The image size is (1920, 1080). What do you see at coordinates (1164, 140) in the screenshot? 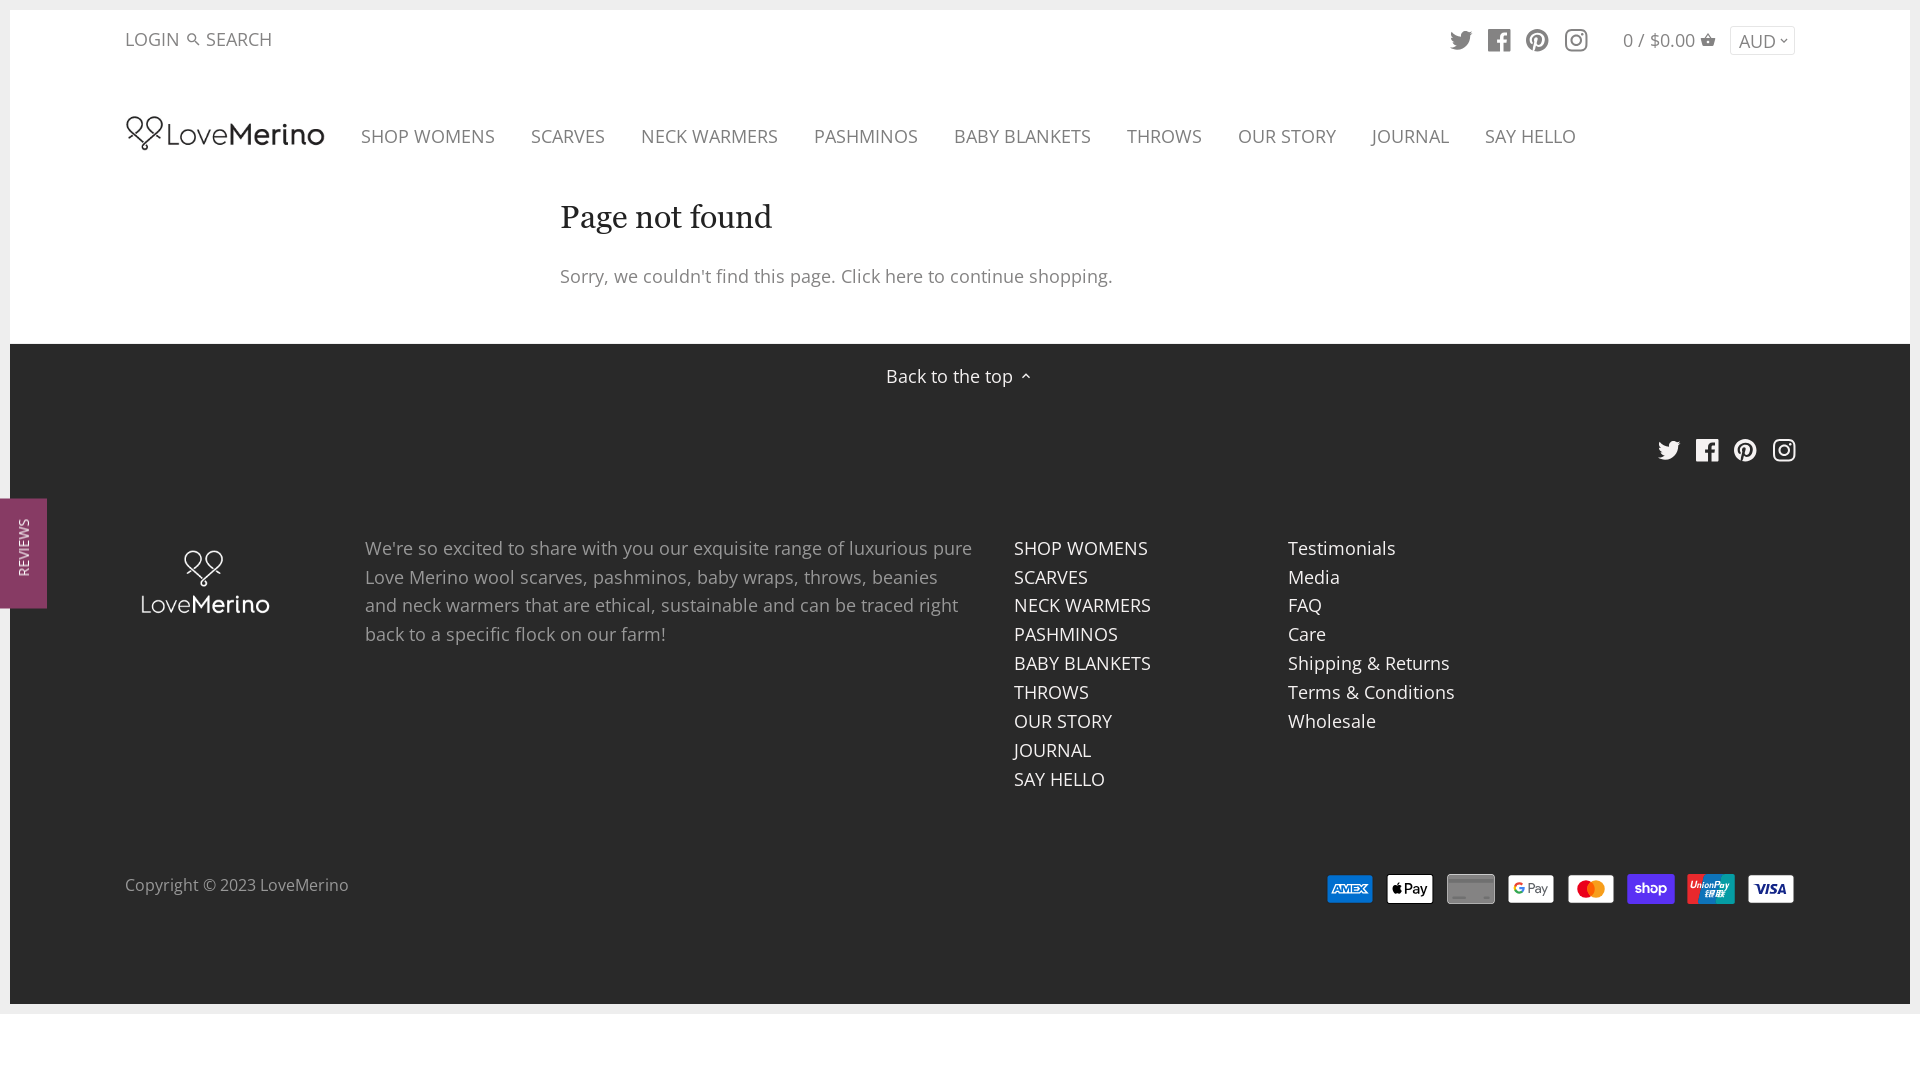
I see `THROWS` at bounding box center [1164, 140].